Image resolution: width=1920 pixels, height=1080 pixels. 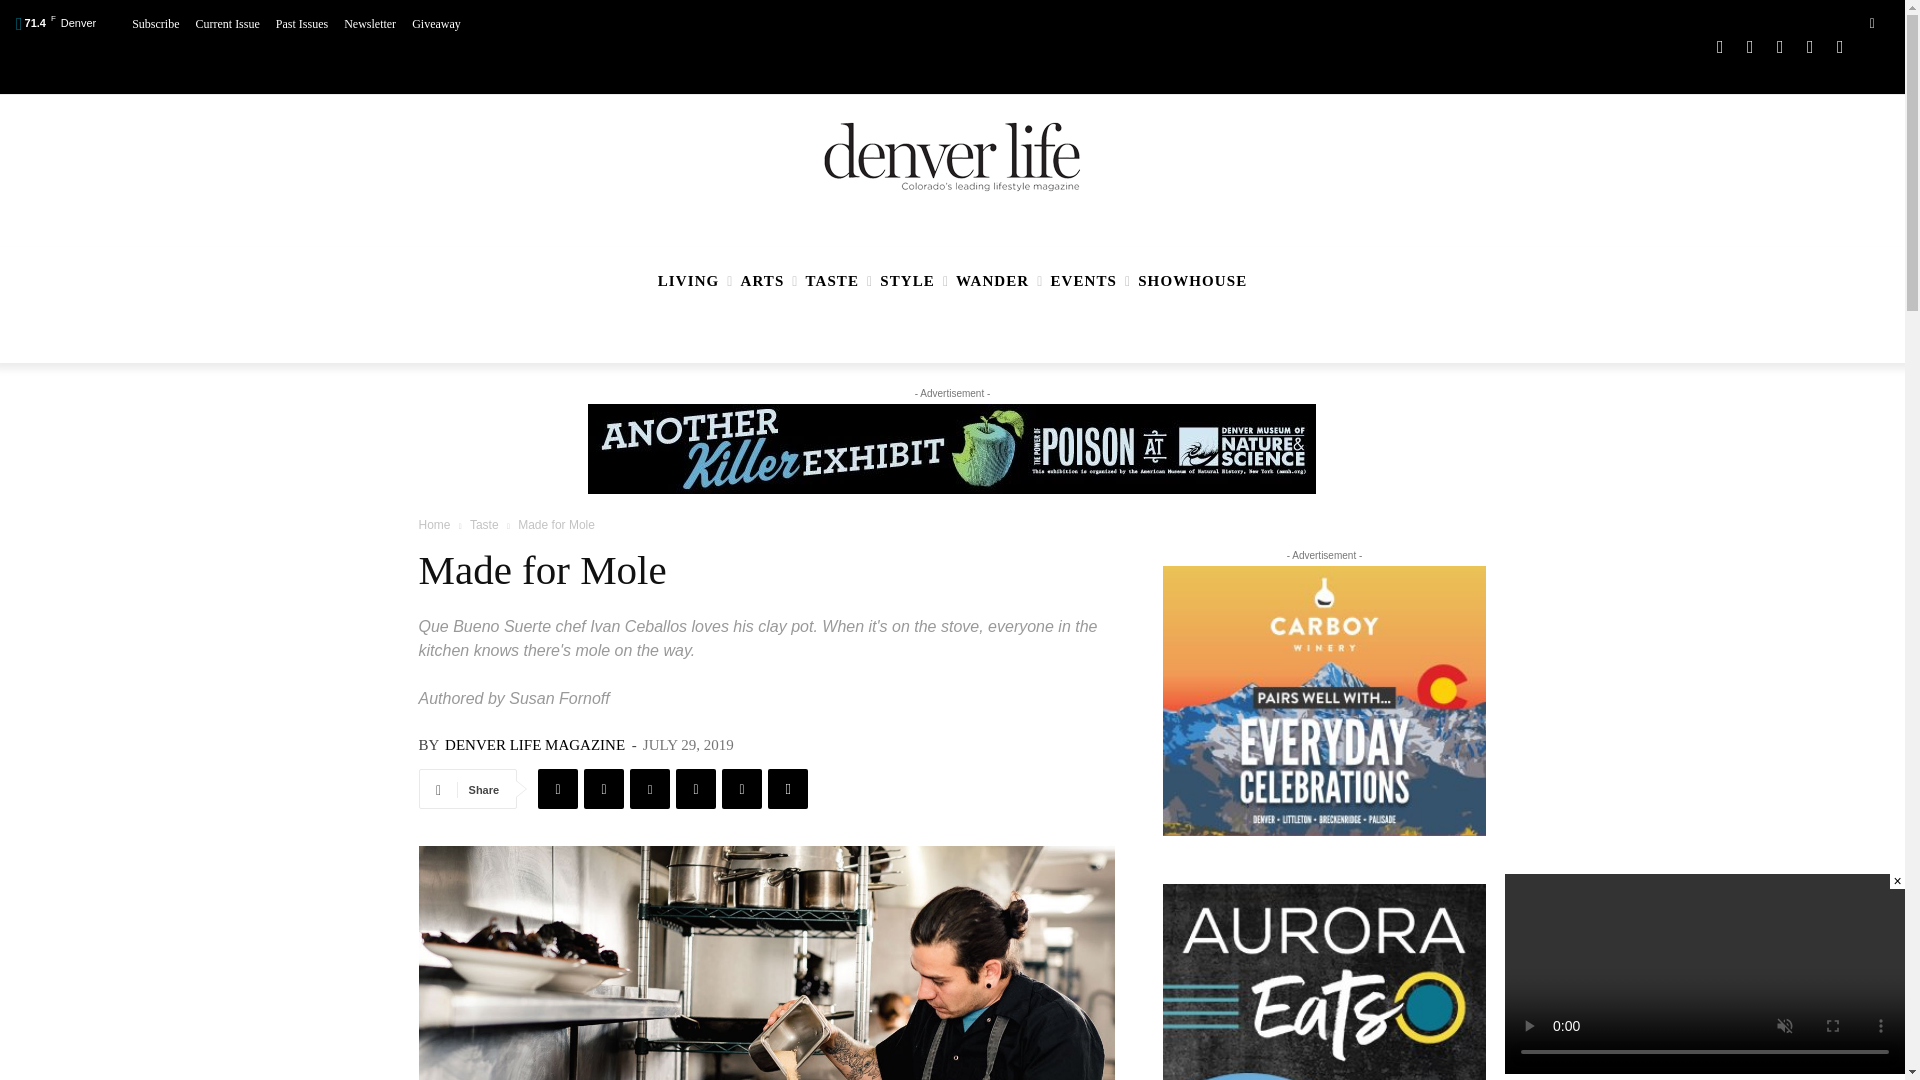 I want to click on Pinterest, so click(x=1780, y=47).